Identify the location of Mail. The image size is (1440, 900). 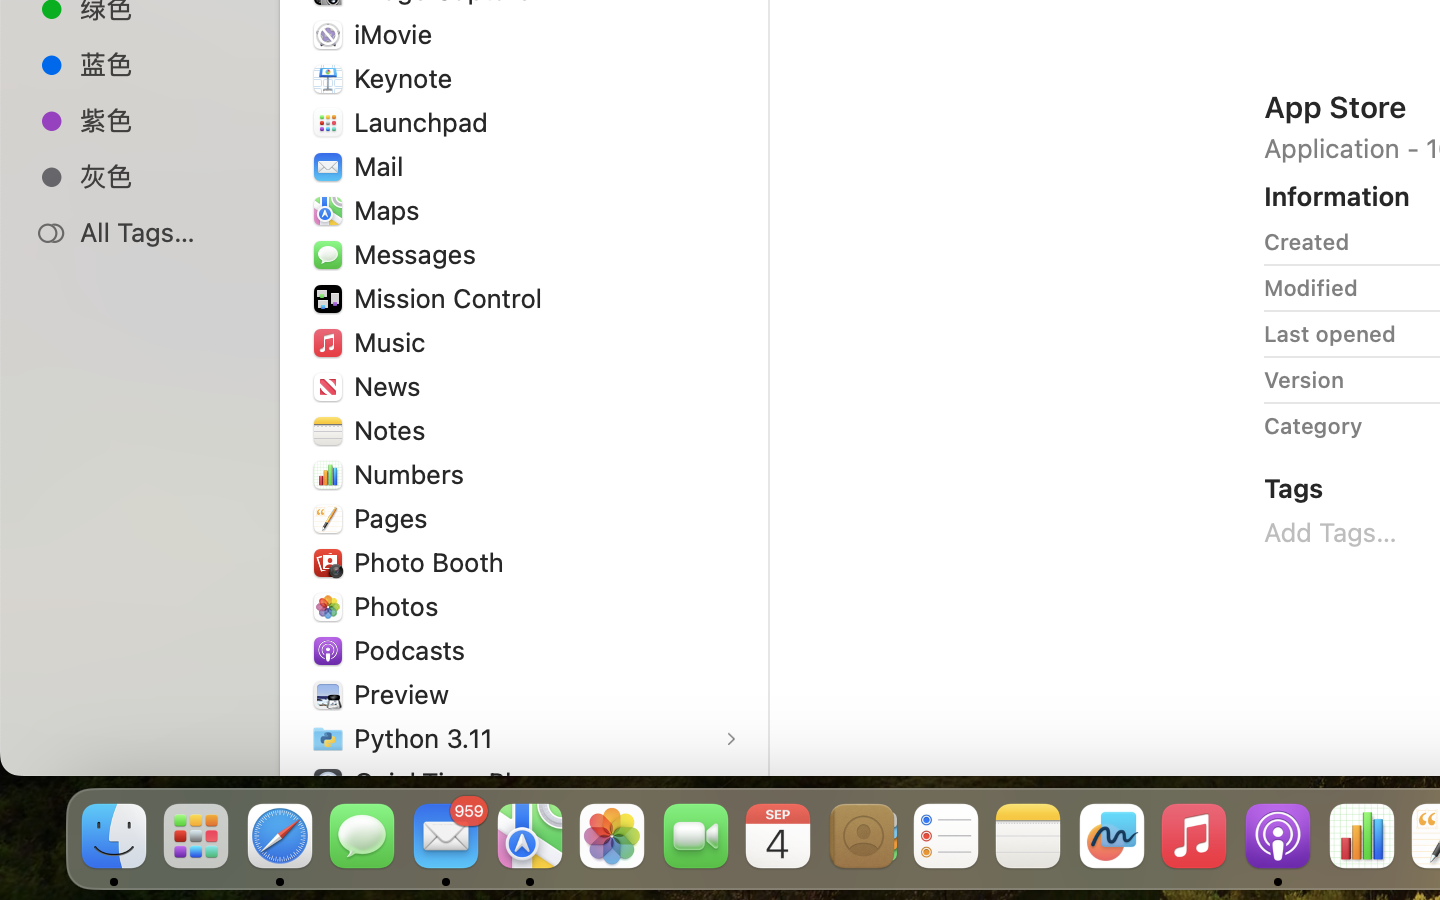
(382, 166).